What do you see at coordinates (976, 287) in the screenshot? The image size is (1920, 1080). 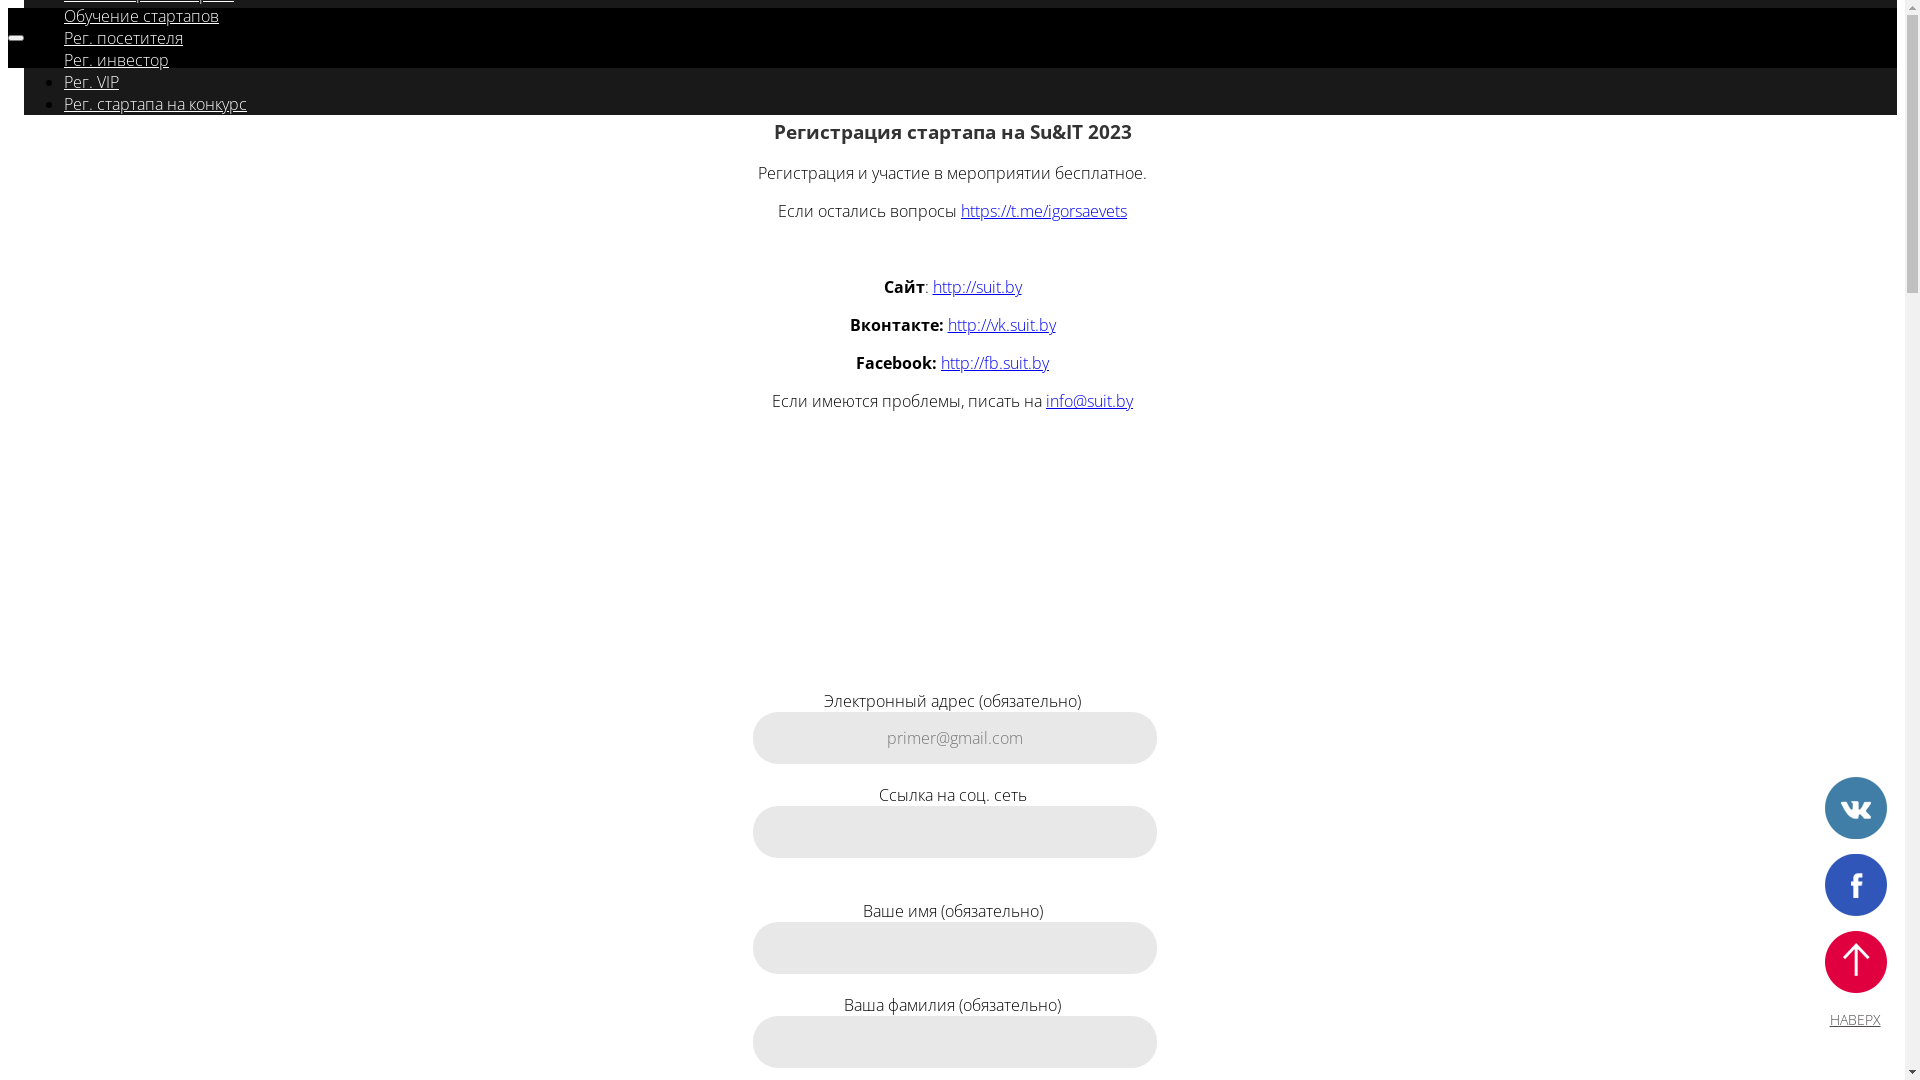 I see `http://suit.by` at bounding box center [976, 287].